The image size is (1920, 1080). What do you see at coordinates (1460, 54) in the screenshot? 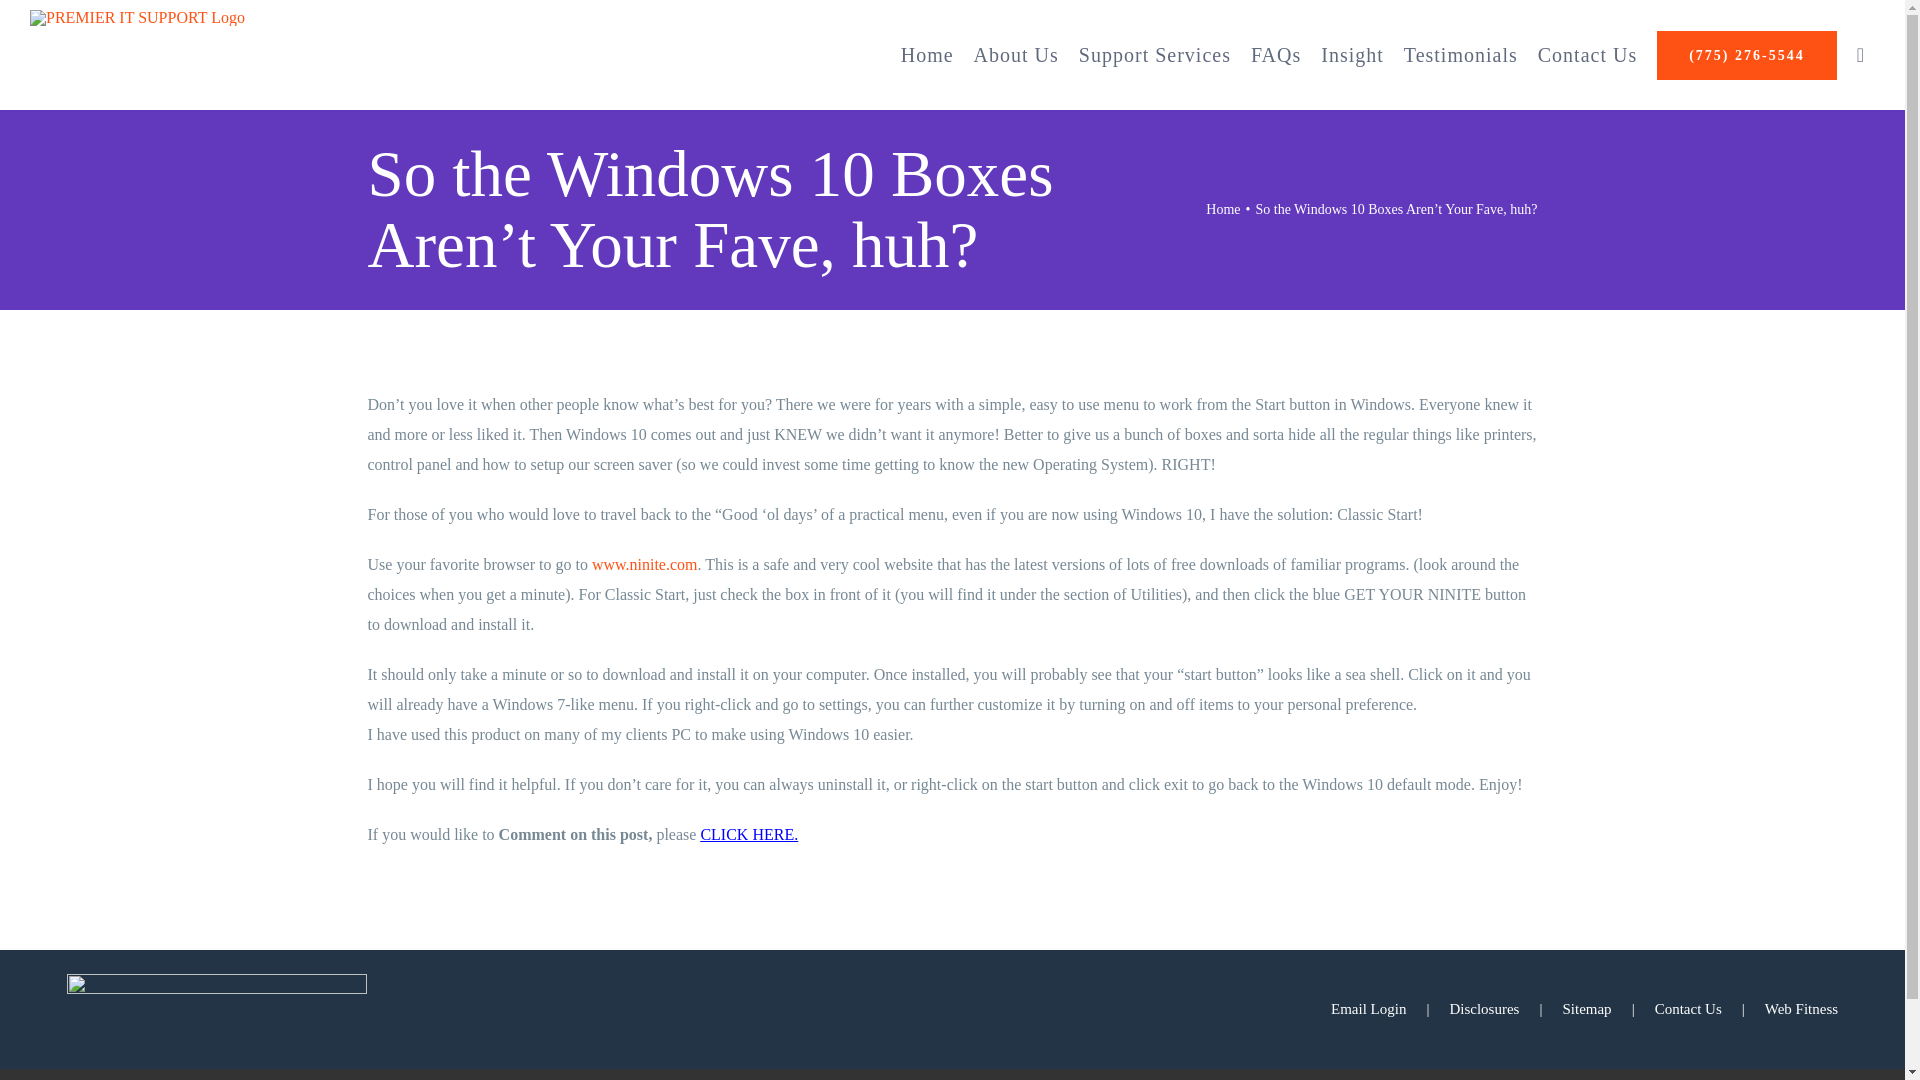
I see `Testimonials` at bounding box center [1460, 54].